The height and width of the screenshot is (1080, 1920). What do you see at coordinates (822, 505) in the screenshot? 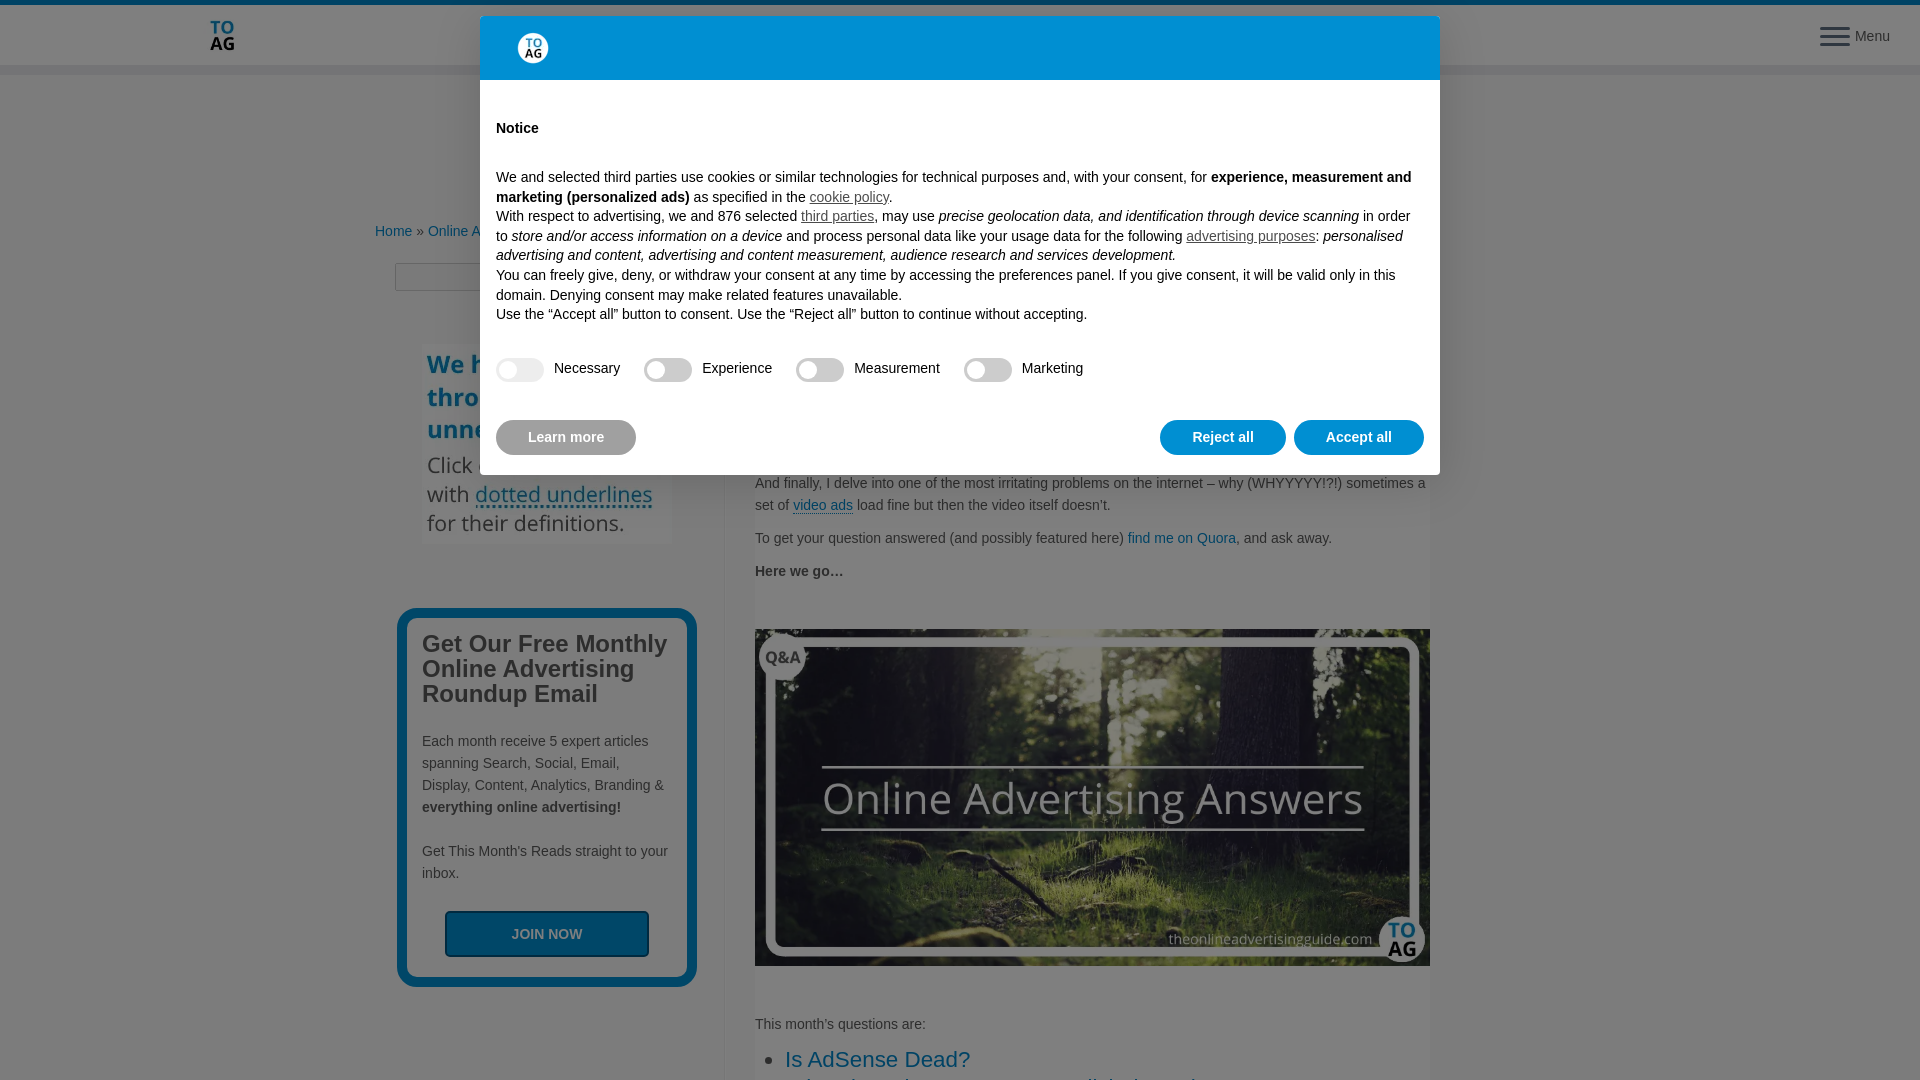
I see `video ads` at bounding box center [822, 505].